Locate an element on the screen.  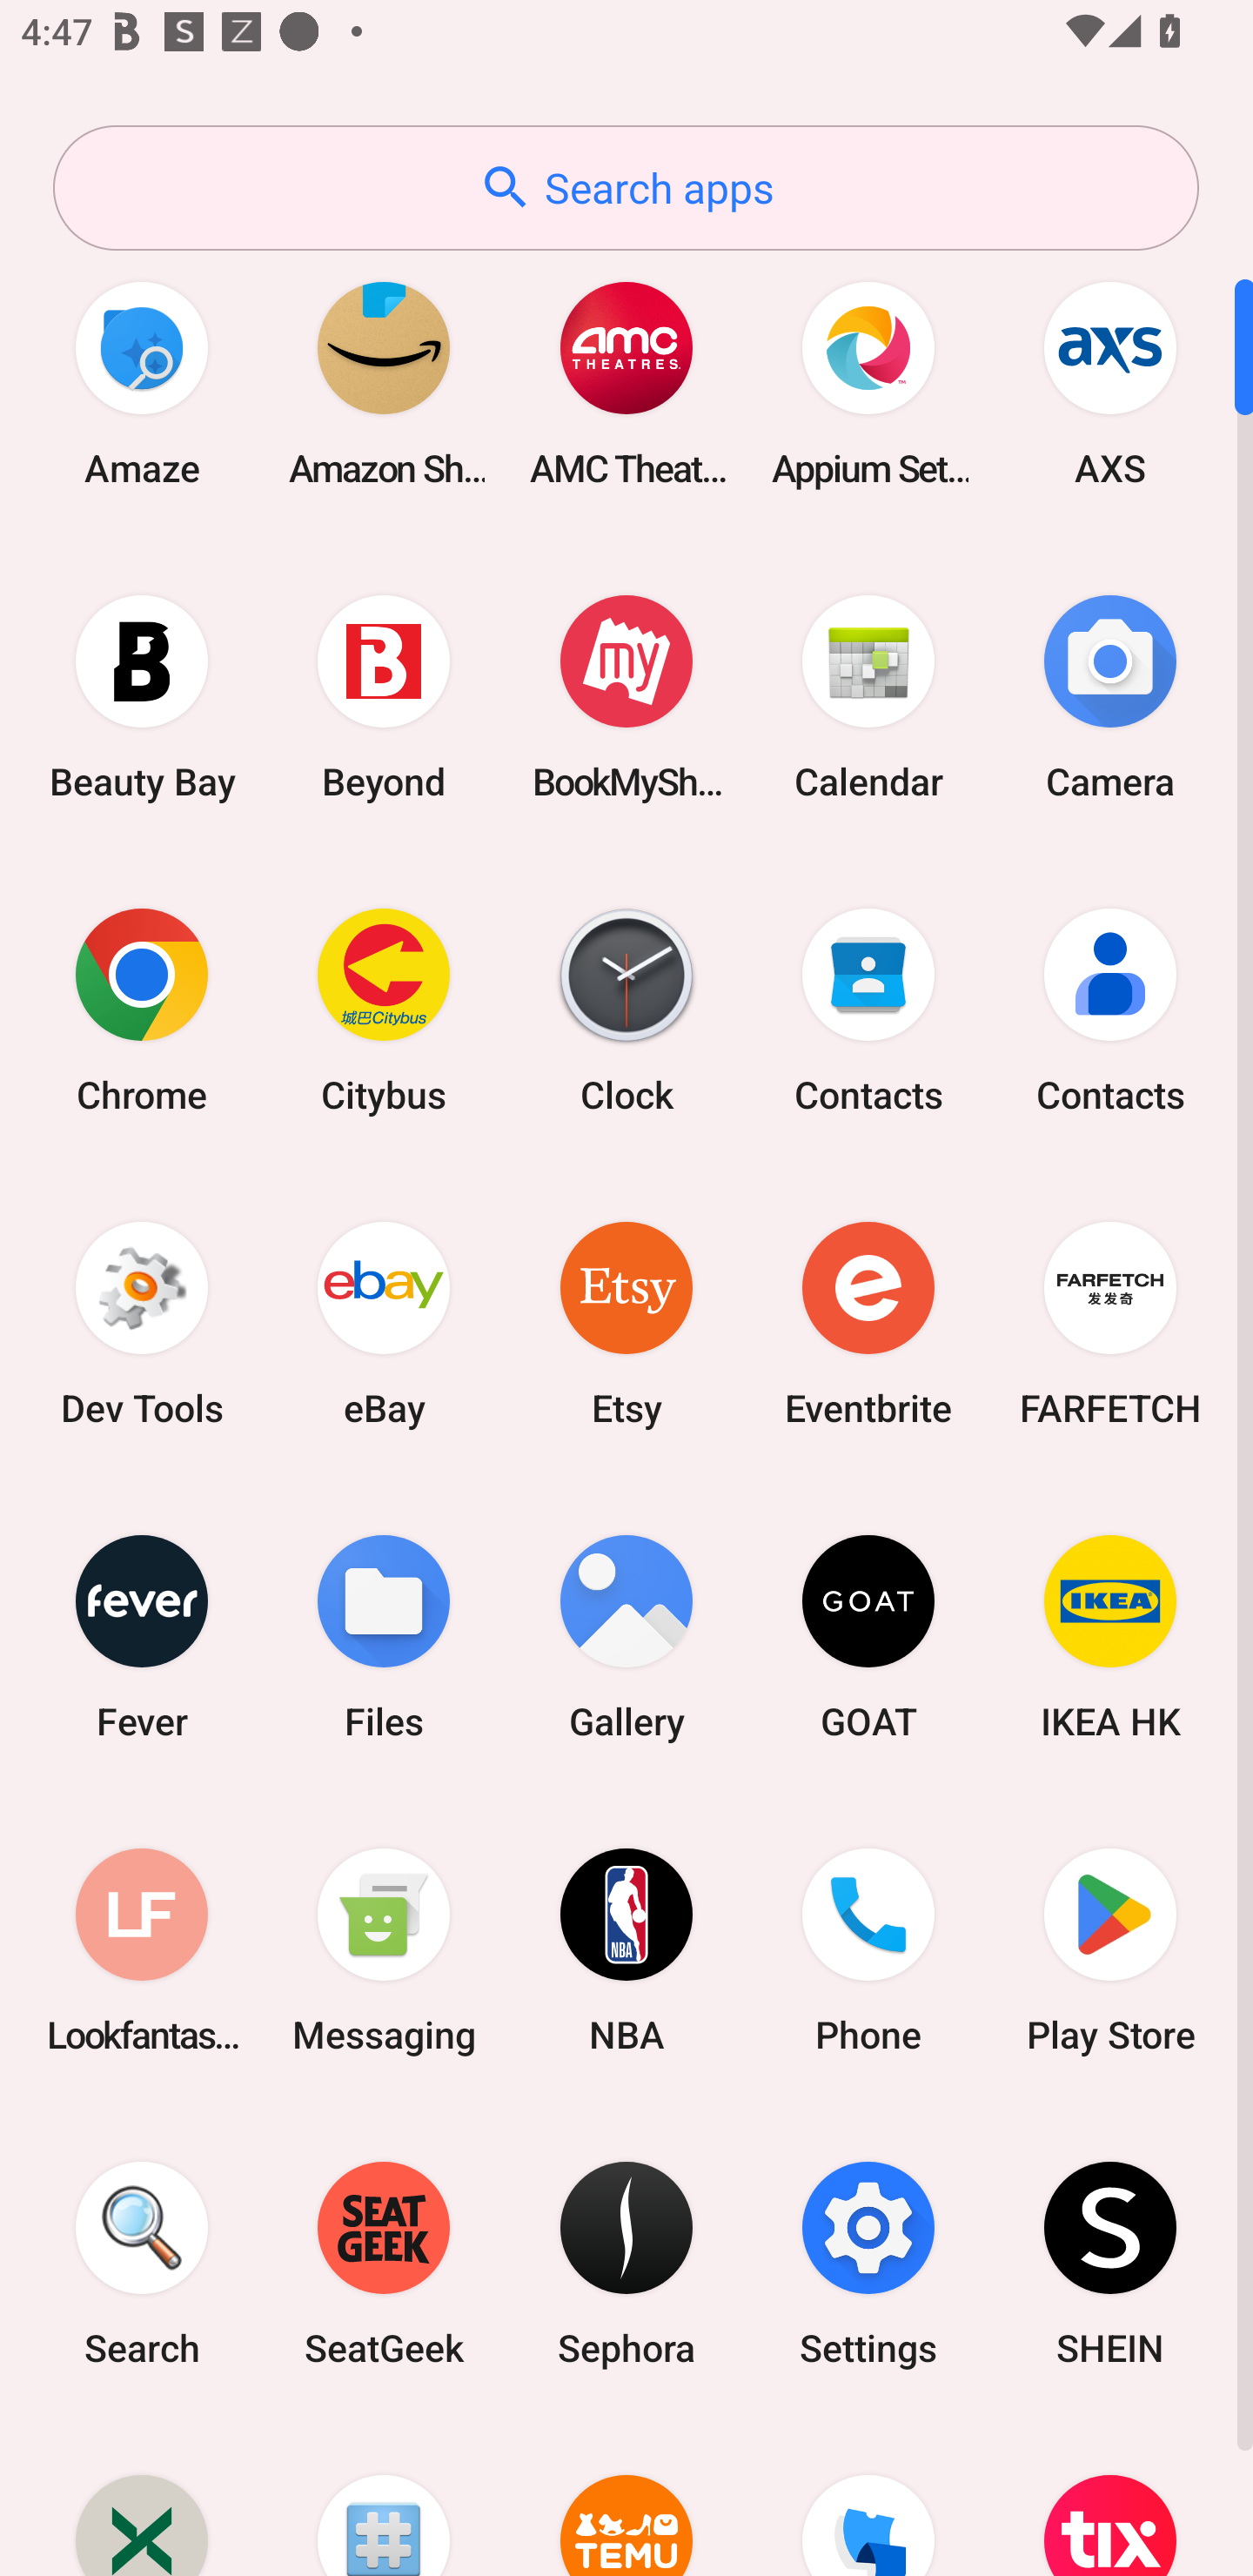
Beyond is located at coordinates (384, 696).